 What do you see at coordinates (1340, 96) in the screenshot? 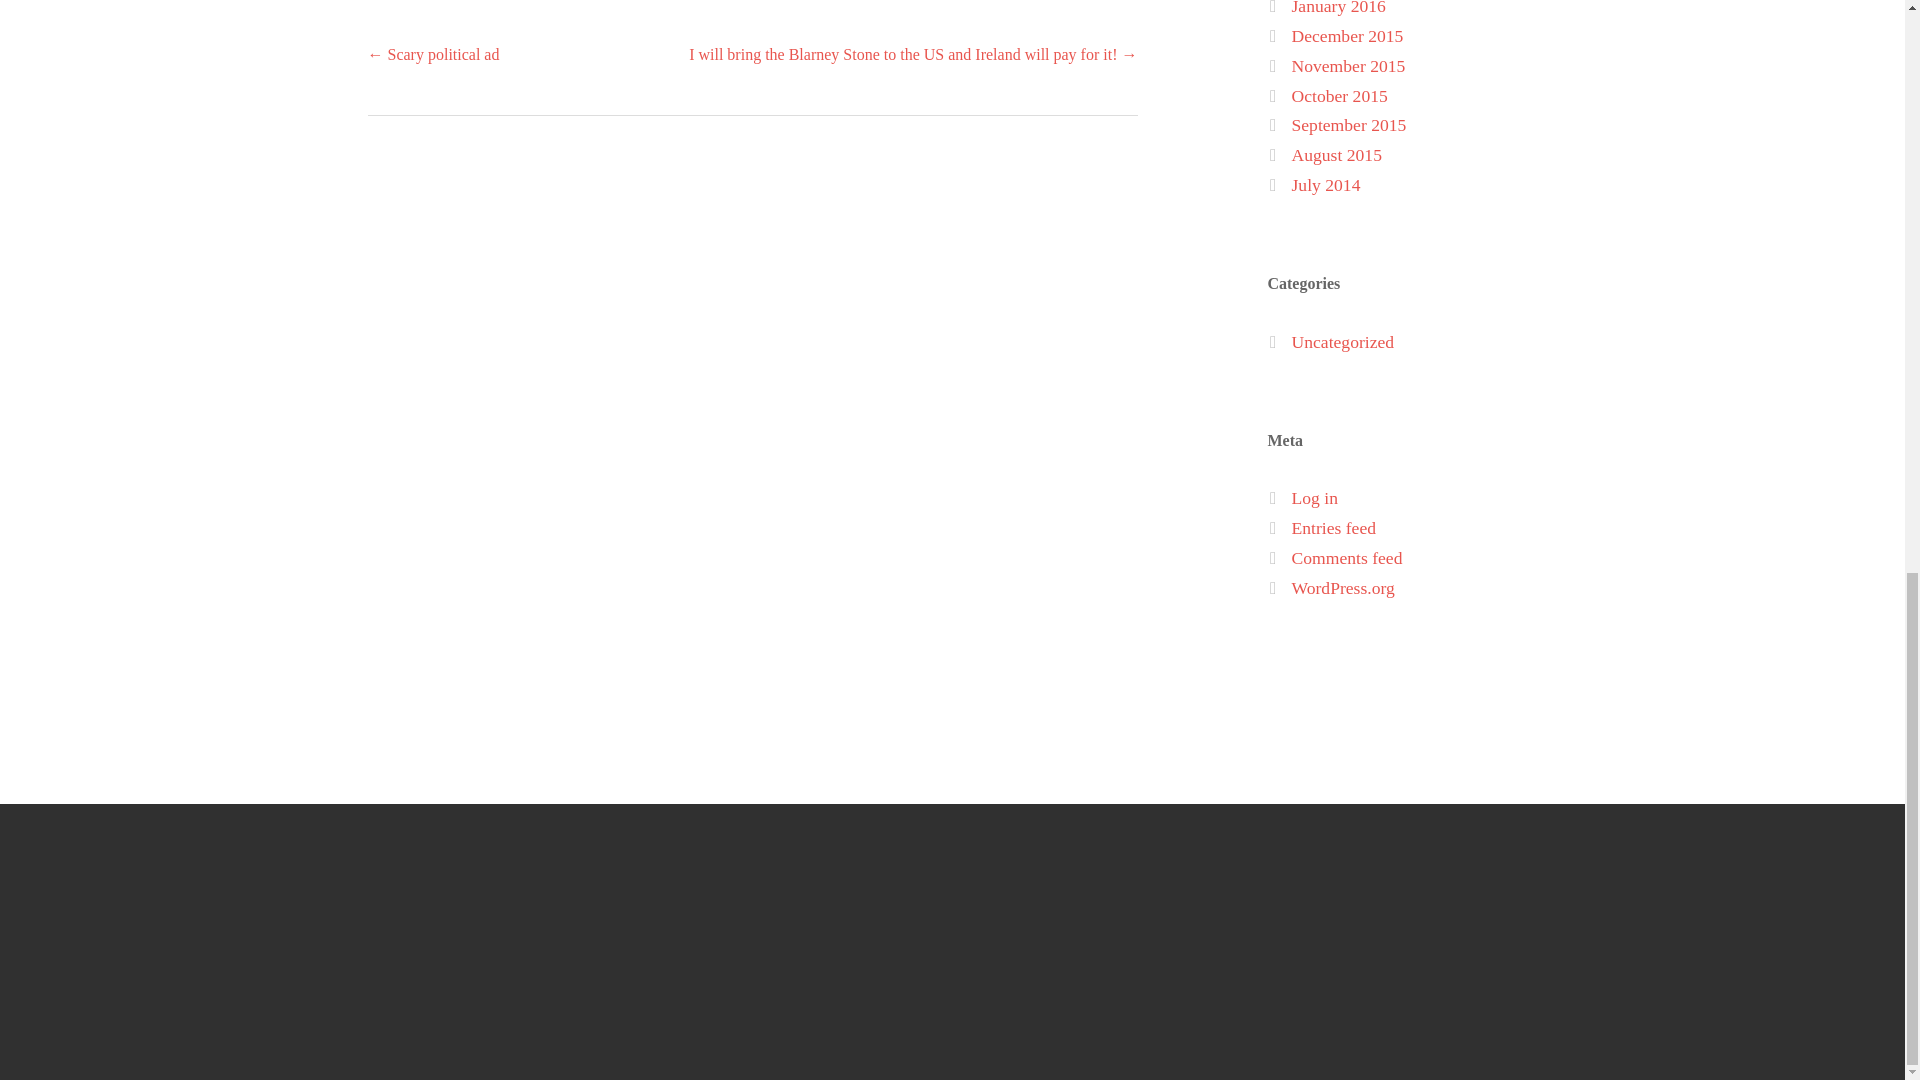
I see `October 2015` at bounding box center [1340, 96].